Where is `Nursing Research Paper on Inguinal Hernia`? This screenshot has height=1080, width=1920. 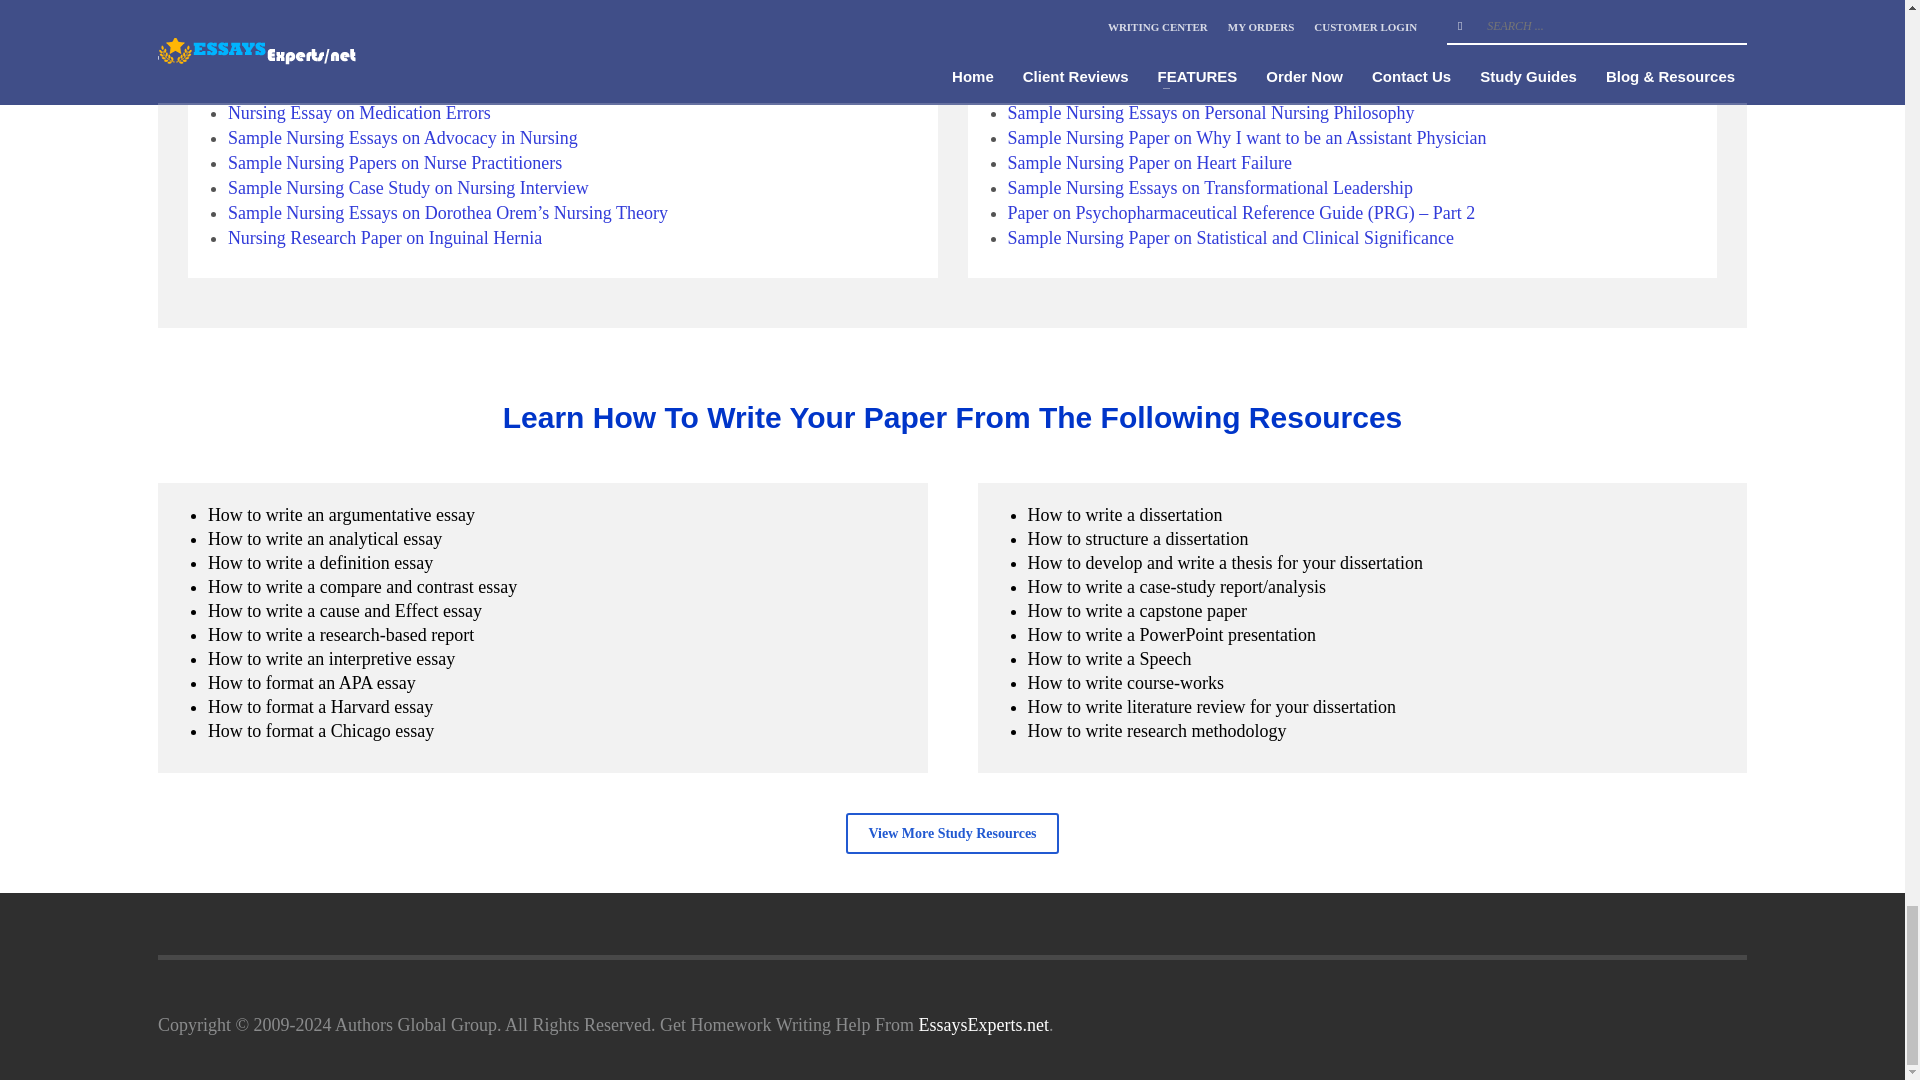
Nursing Research Paper on Inguinal Hernia is located at coordinates (384, 238).